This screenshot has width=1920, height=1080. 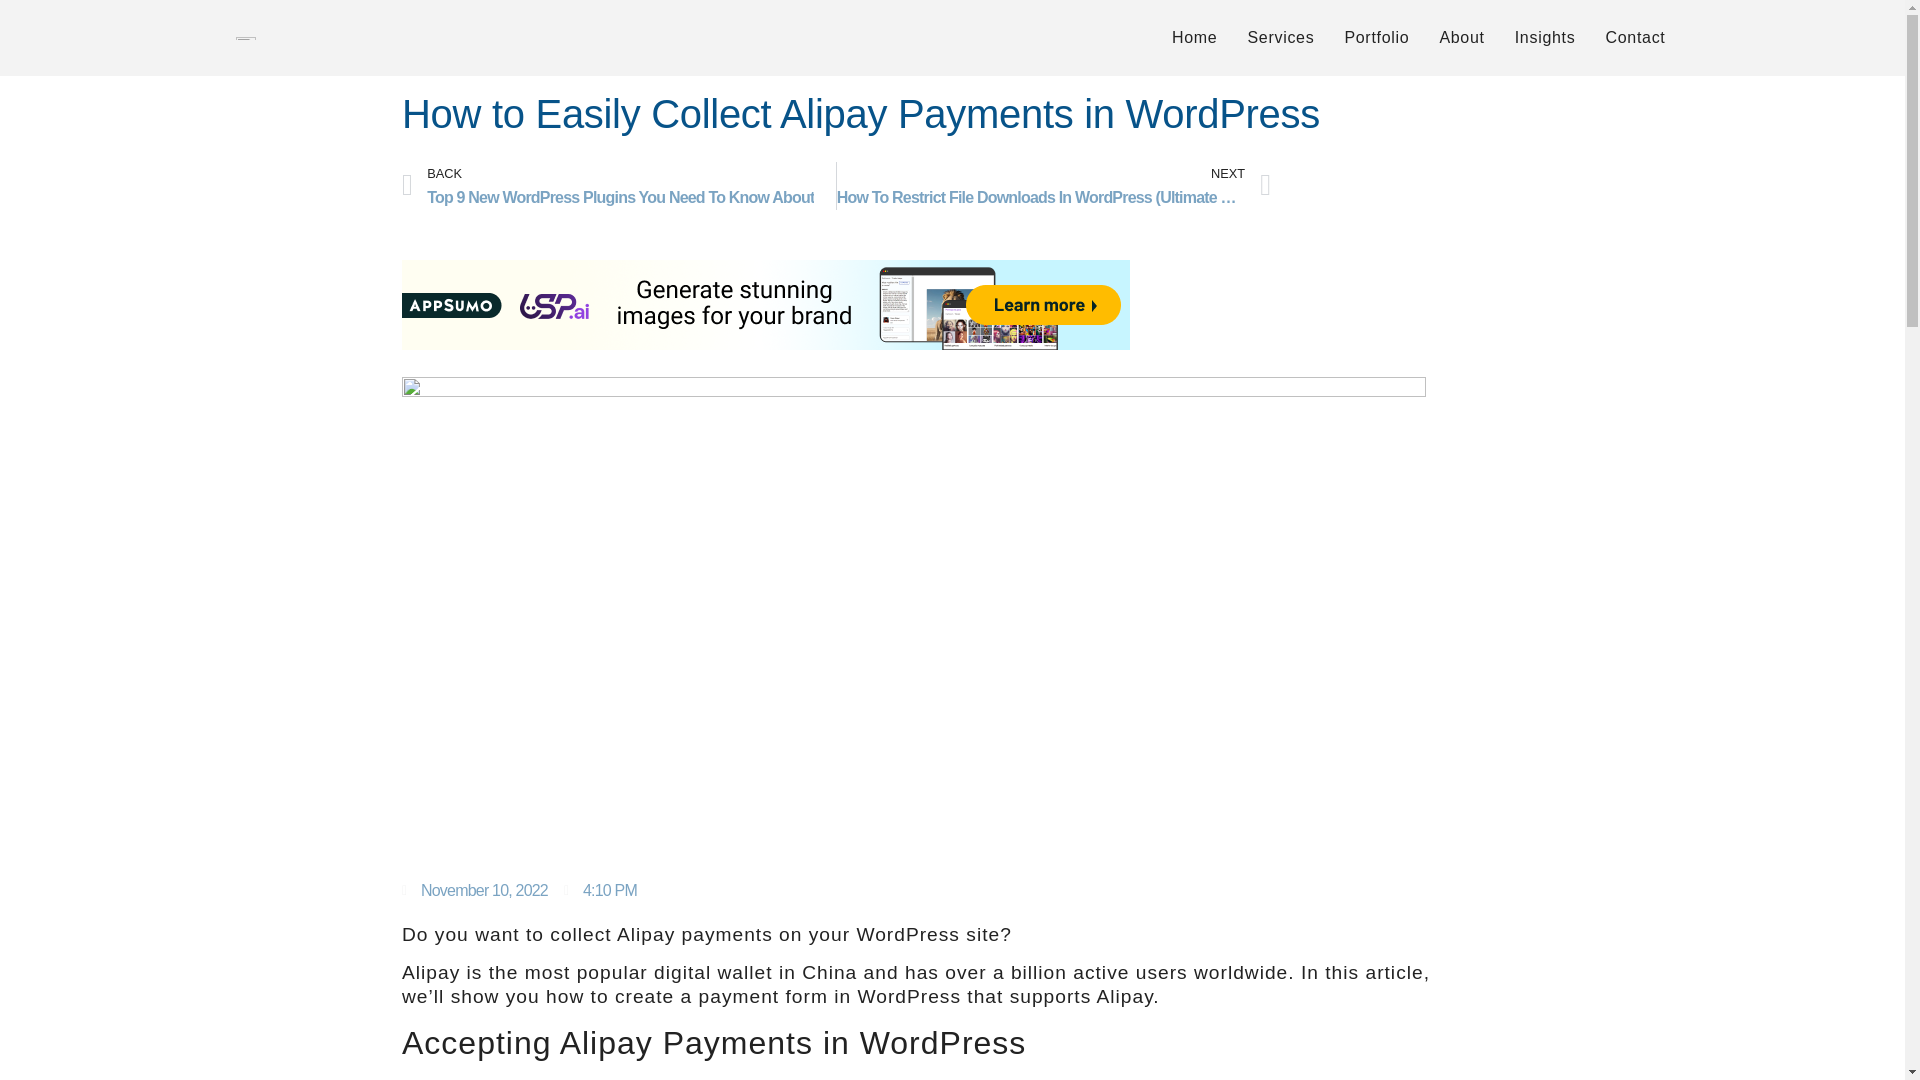 What do you see at coordinates (618, 186) in the screenshot?
I see `Services` at bounding box center [618, 186].